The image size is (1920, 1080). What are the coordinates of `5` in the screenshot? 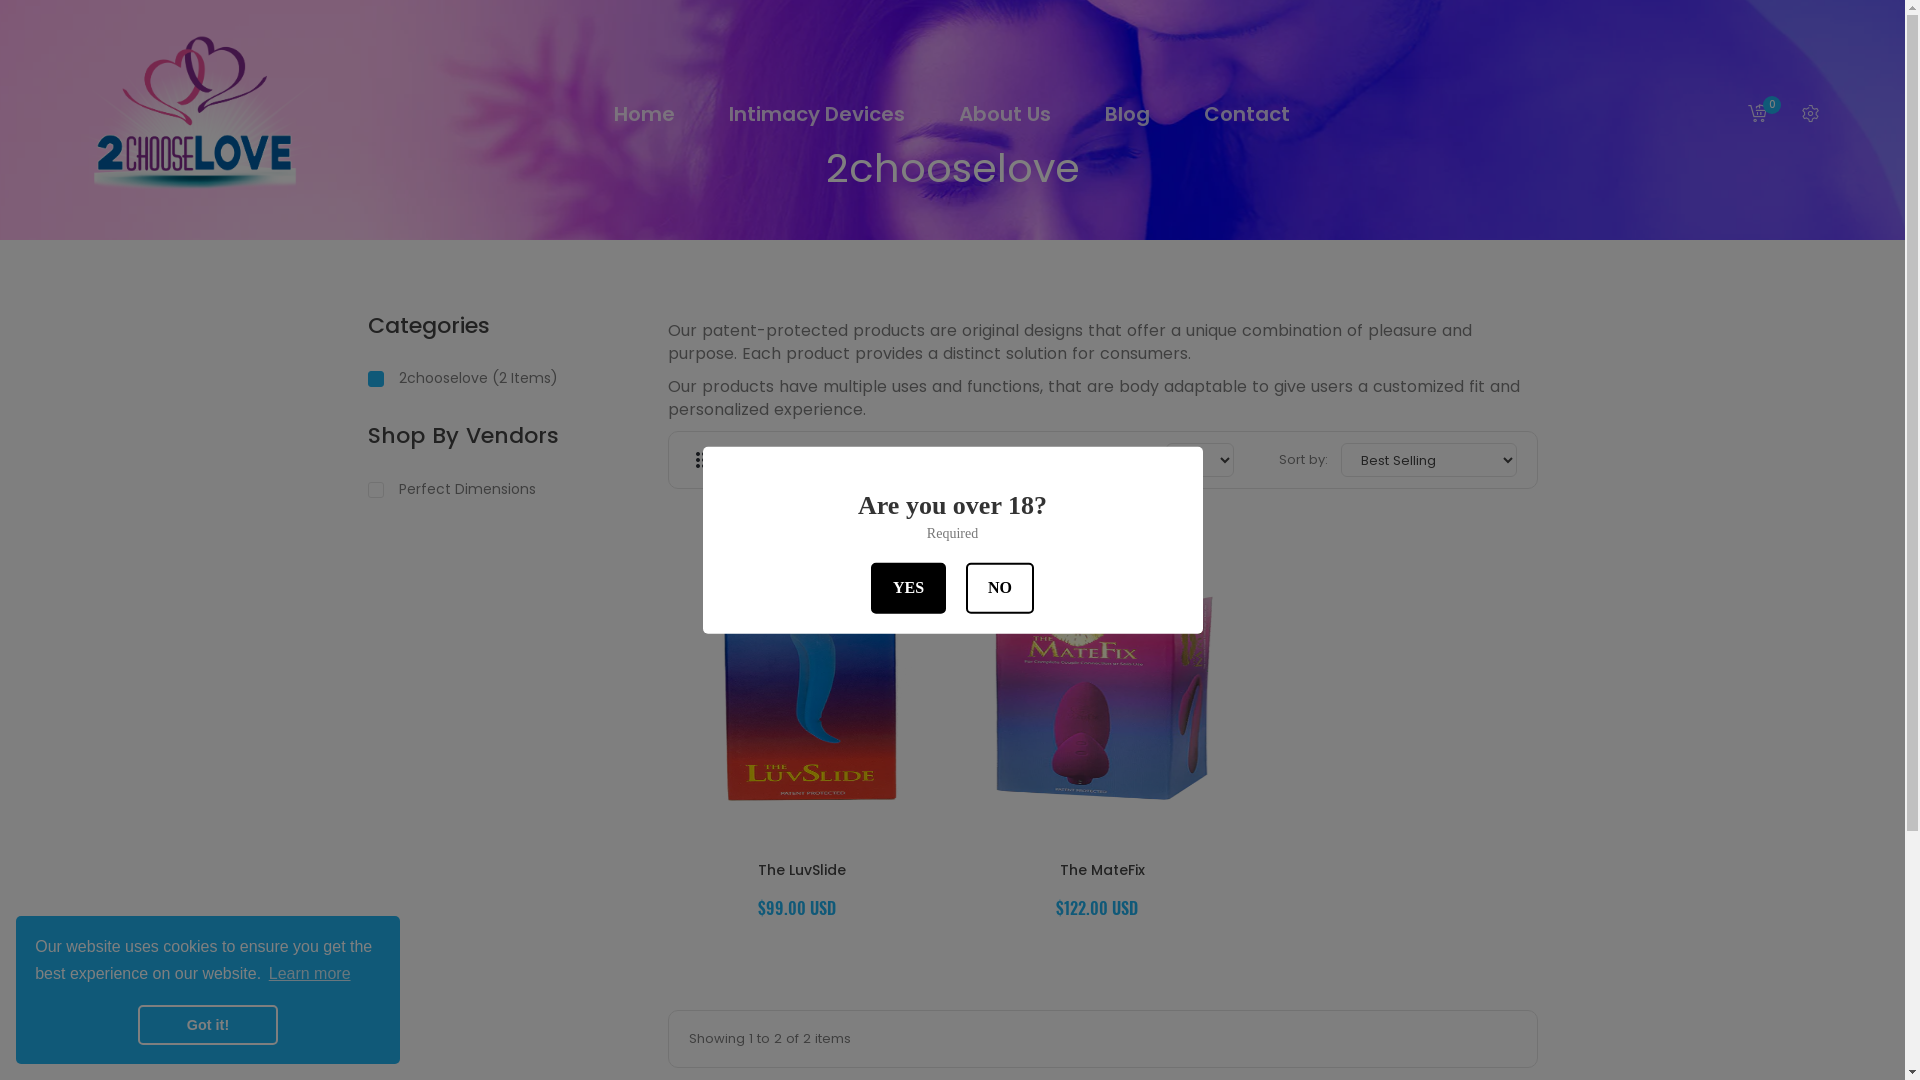 It's located at (792, 460).